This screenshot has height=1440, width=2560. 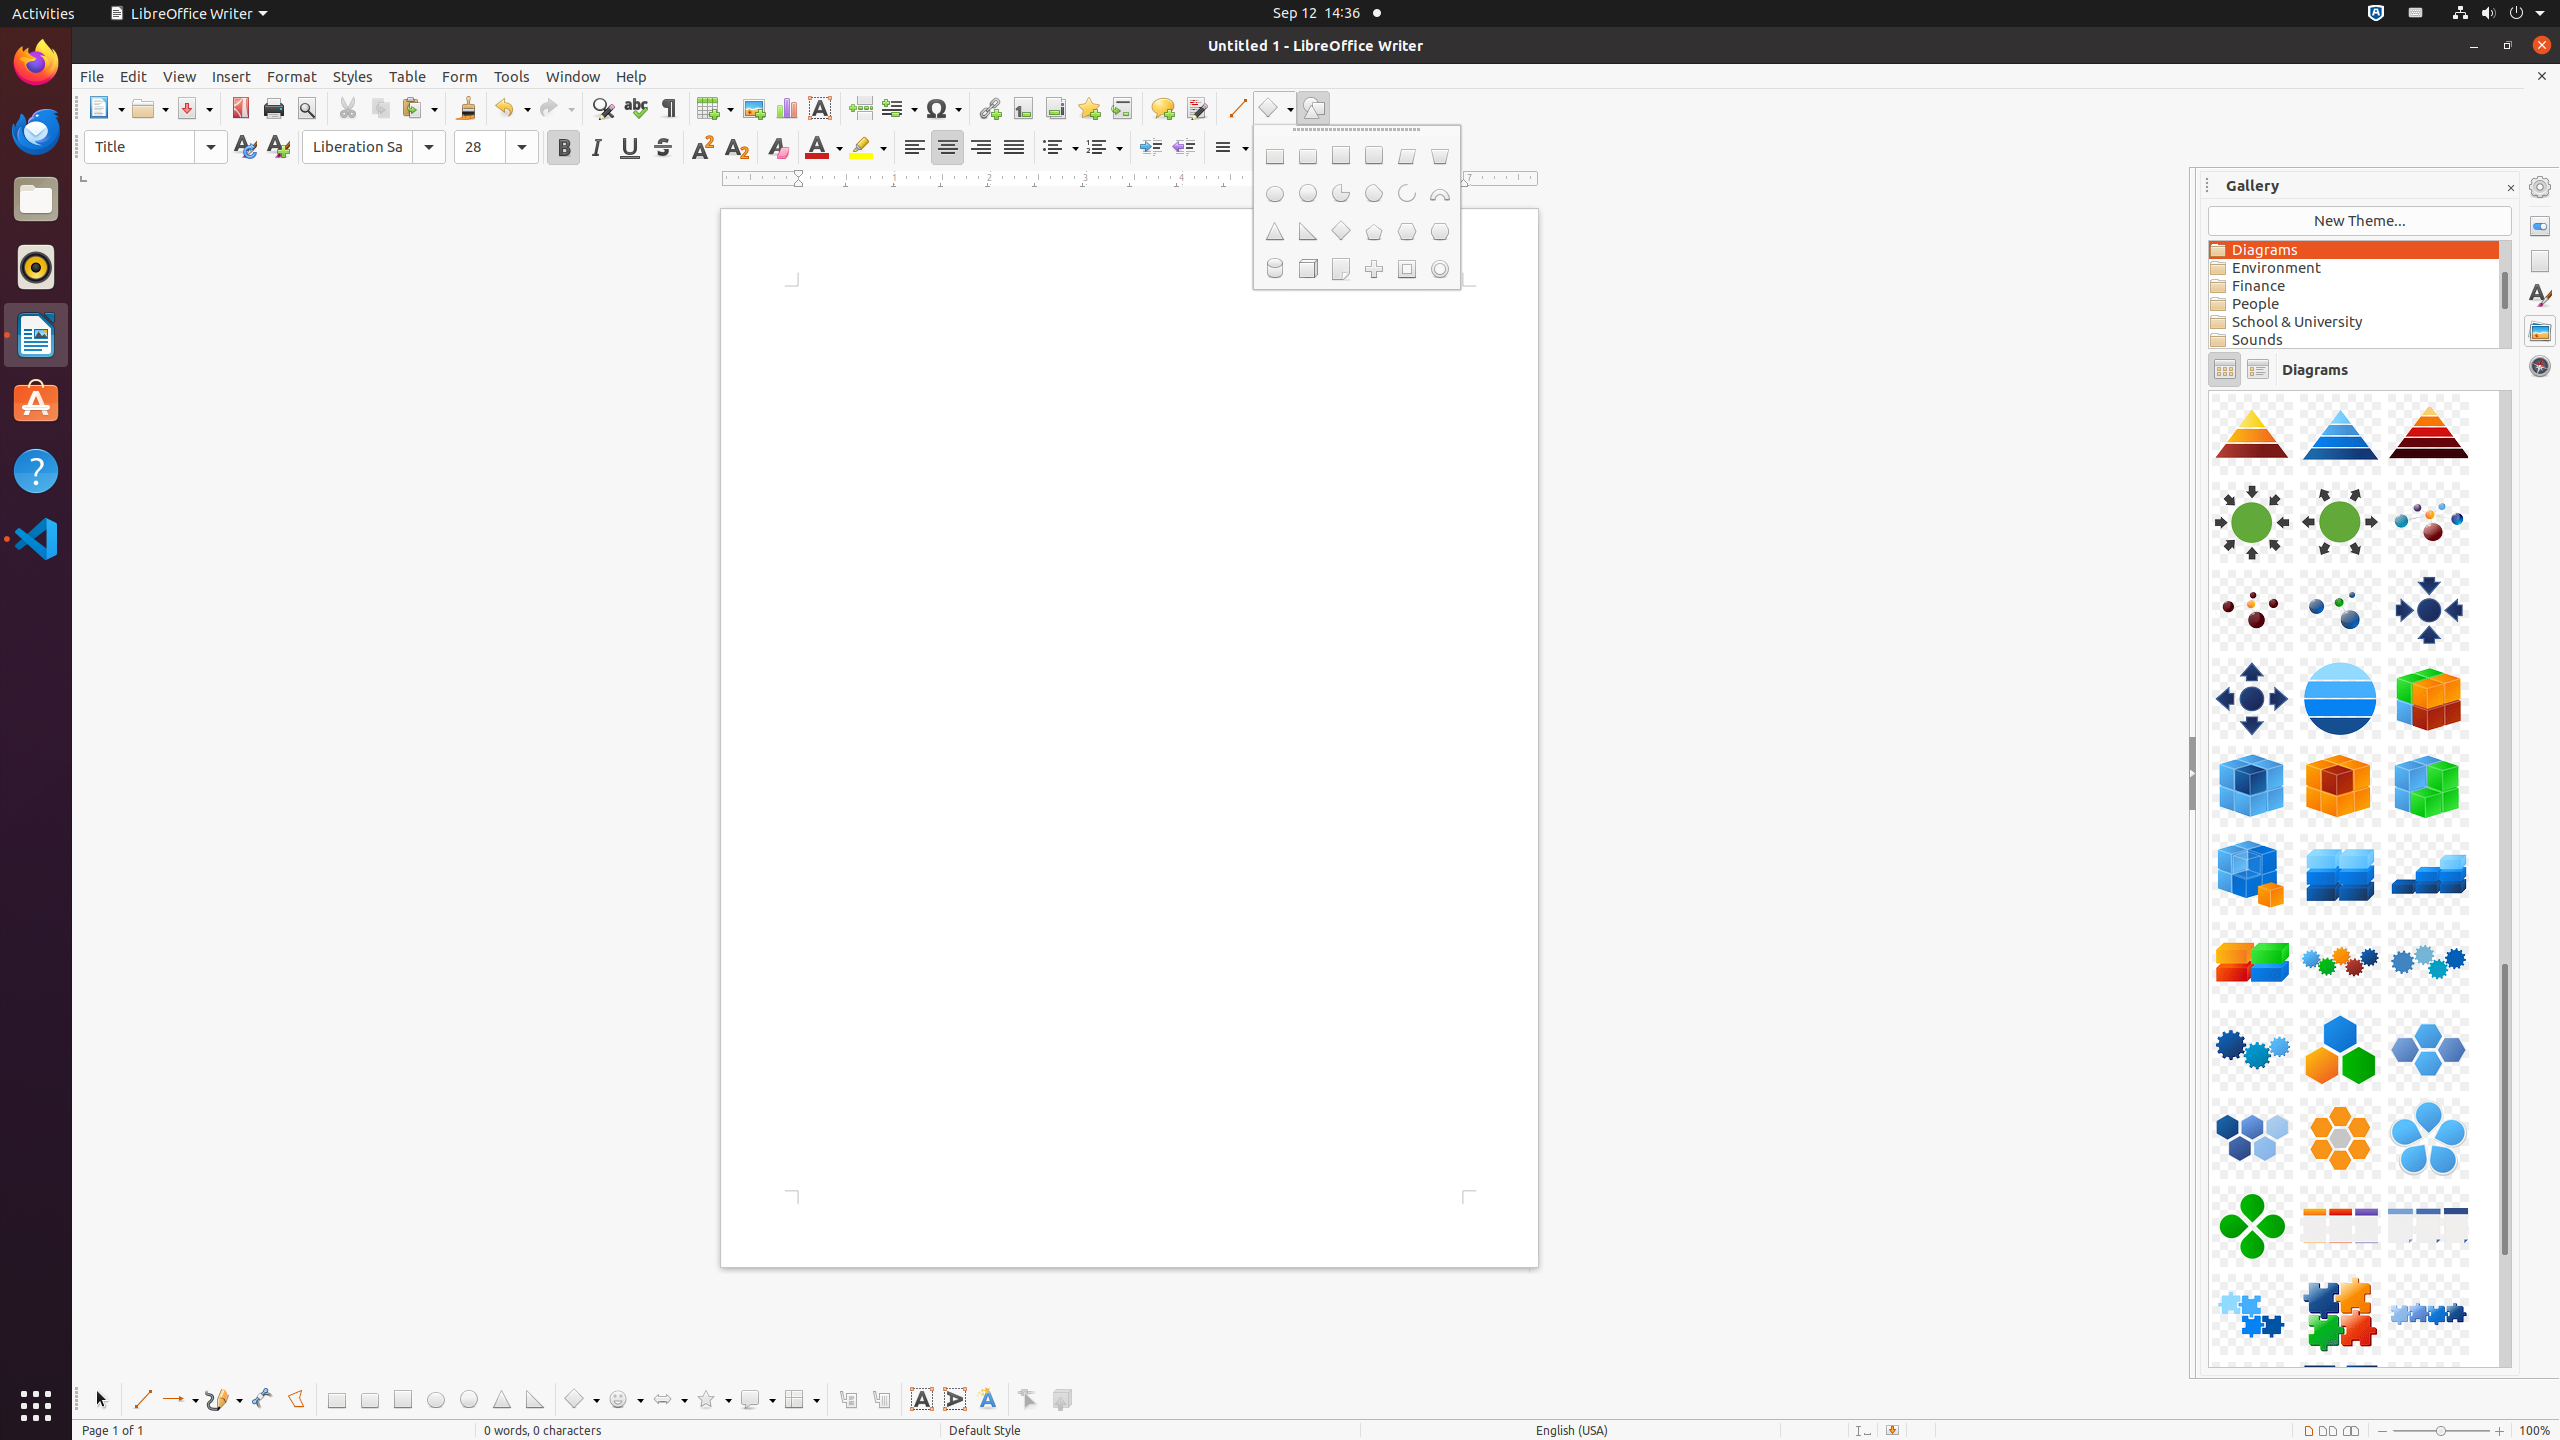 What do you see at coordinates (36, 402) in the screenshot?
I see `Ubuntu Software` at bounding box center [36, 402].